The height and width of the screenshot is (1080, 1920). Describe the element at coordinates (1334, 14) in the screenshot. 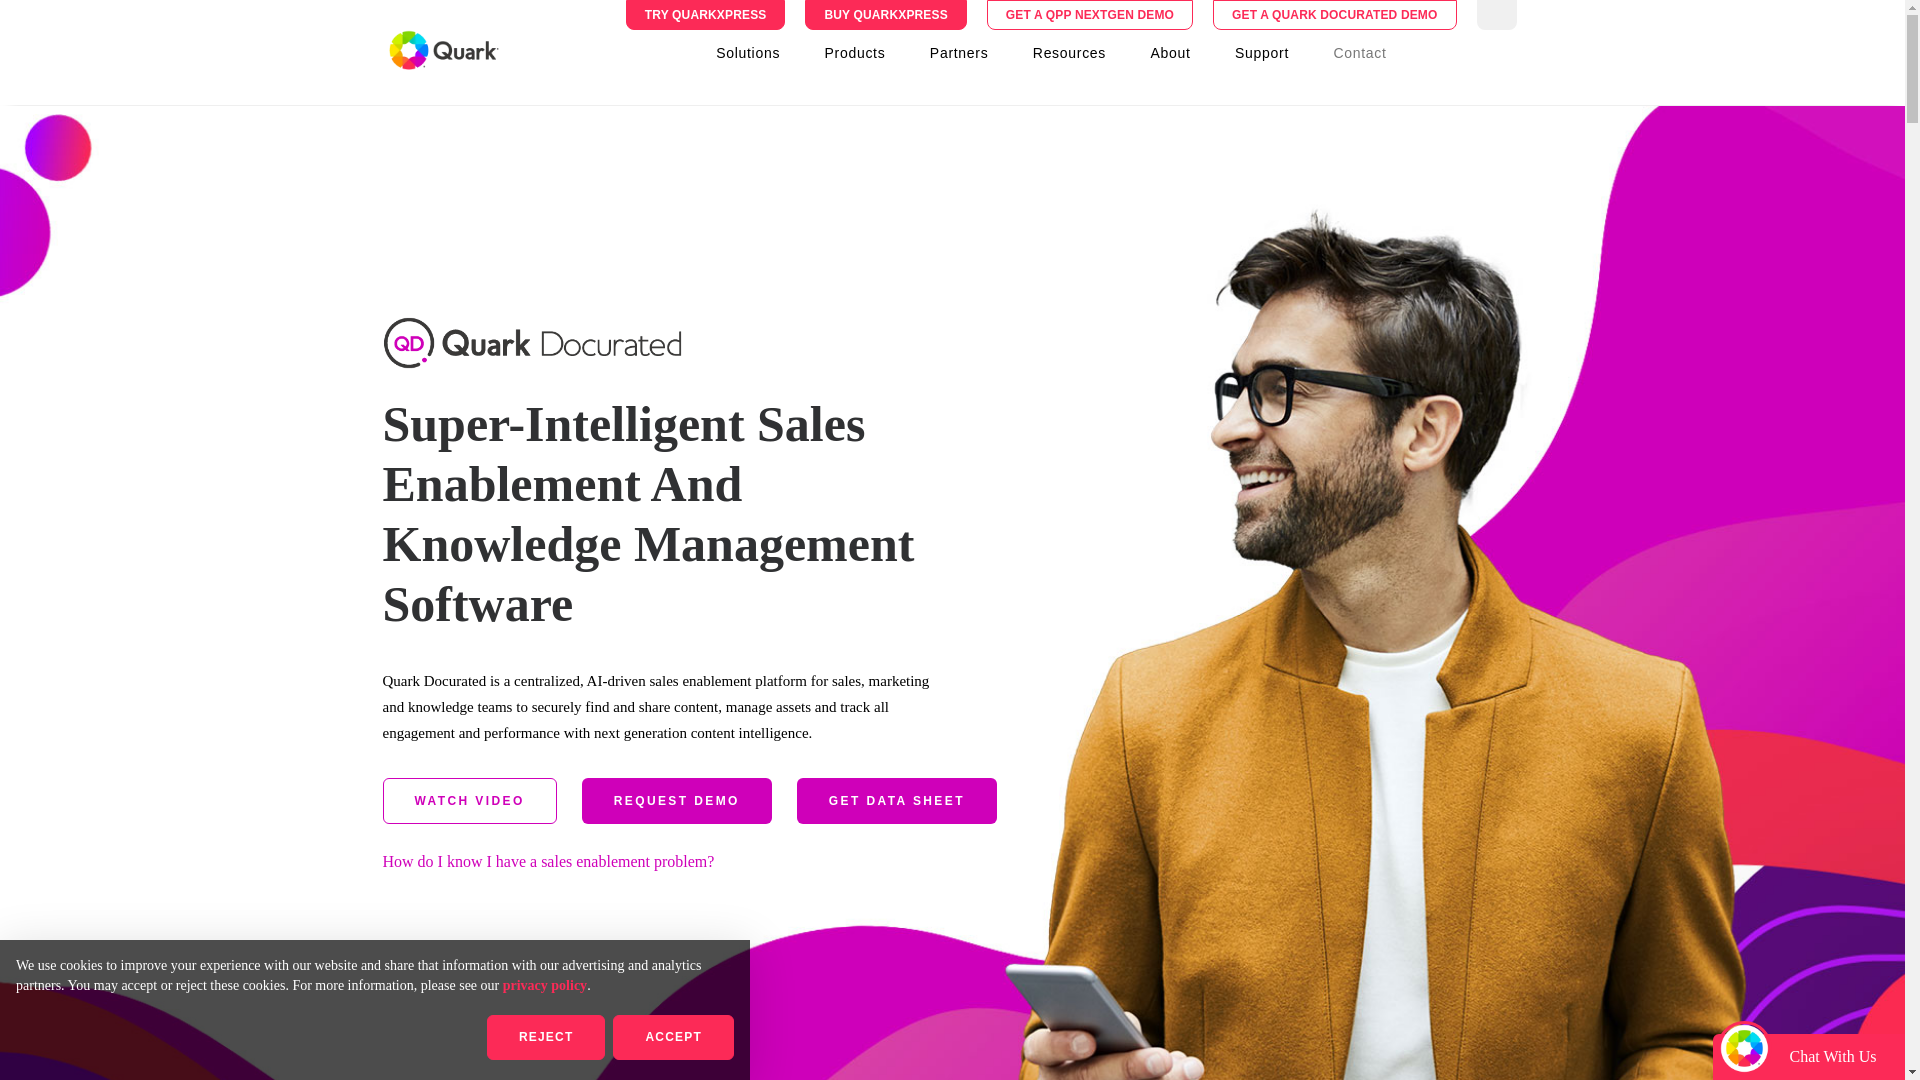

I see `GET A QUARK DOCURATED DEMO` at that location.